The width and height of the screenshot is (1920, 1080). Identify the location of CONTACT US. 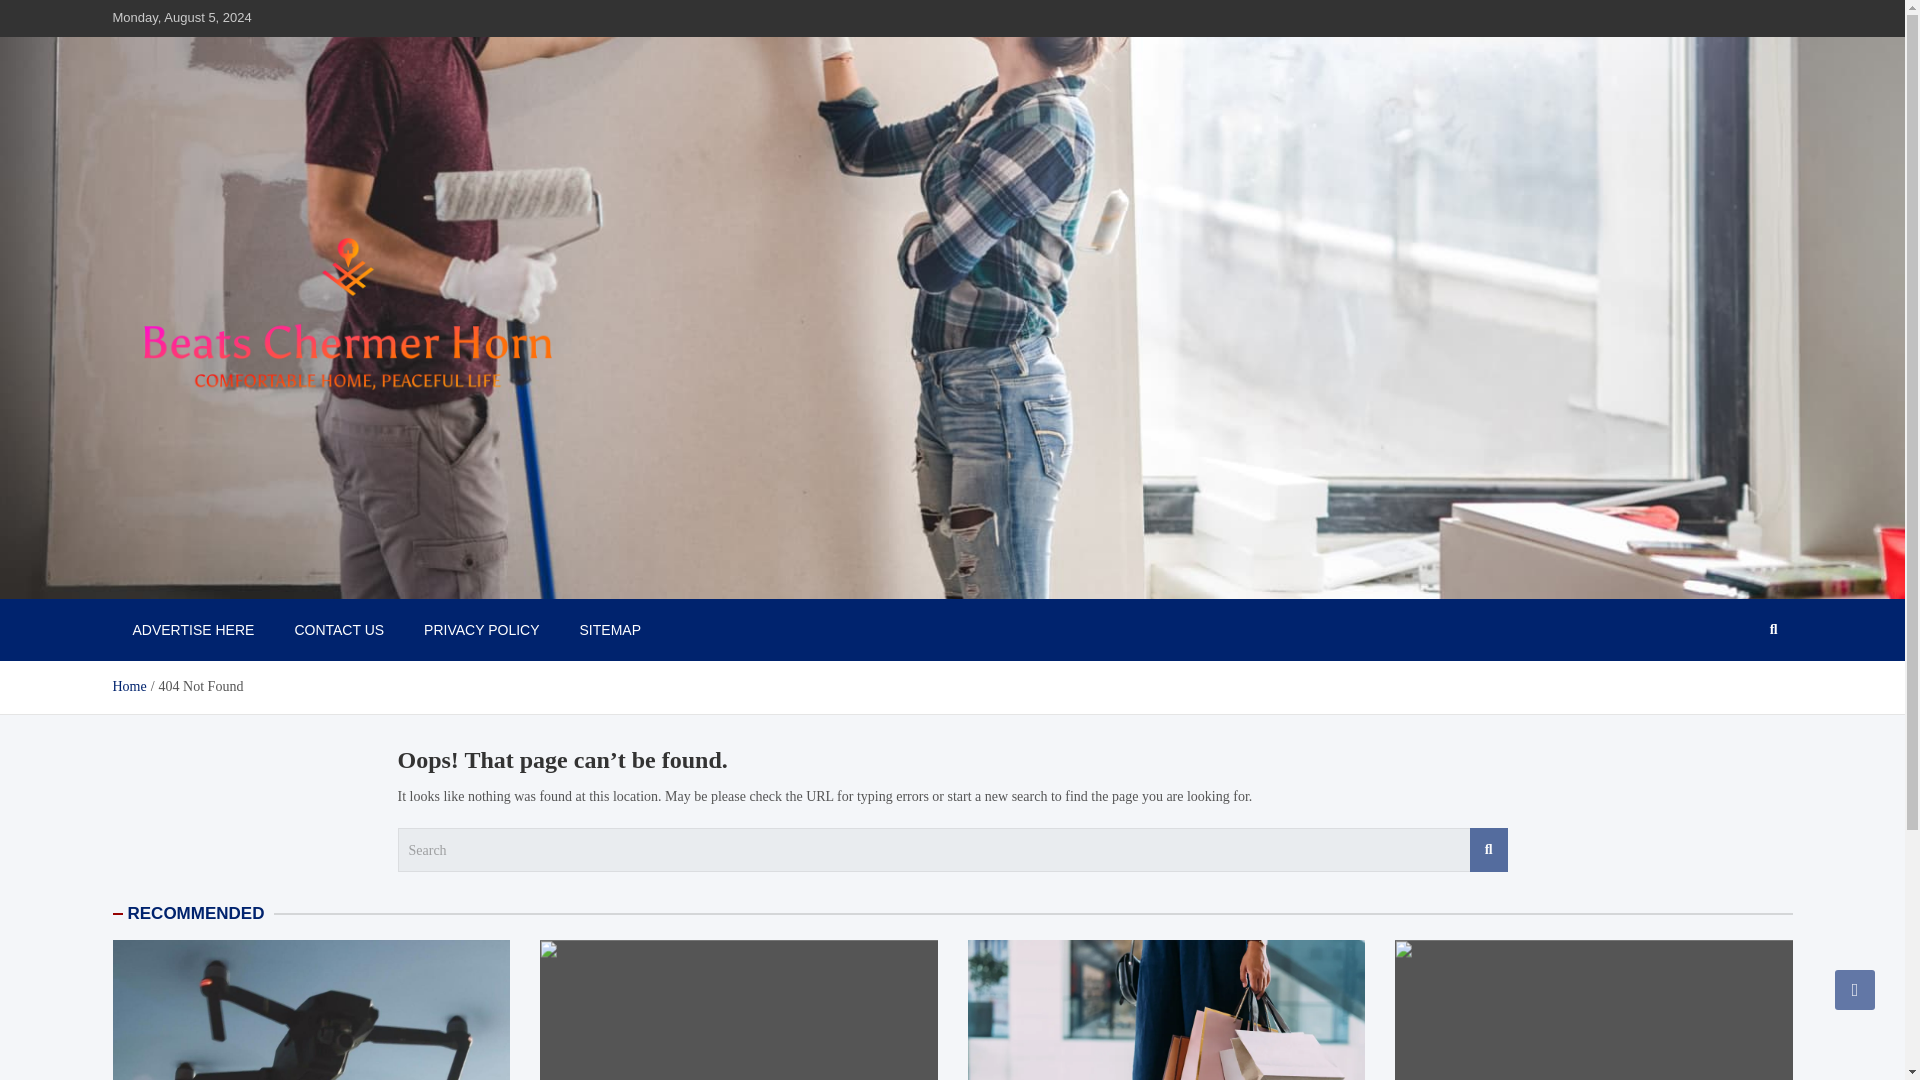
(338, 630).